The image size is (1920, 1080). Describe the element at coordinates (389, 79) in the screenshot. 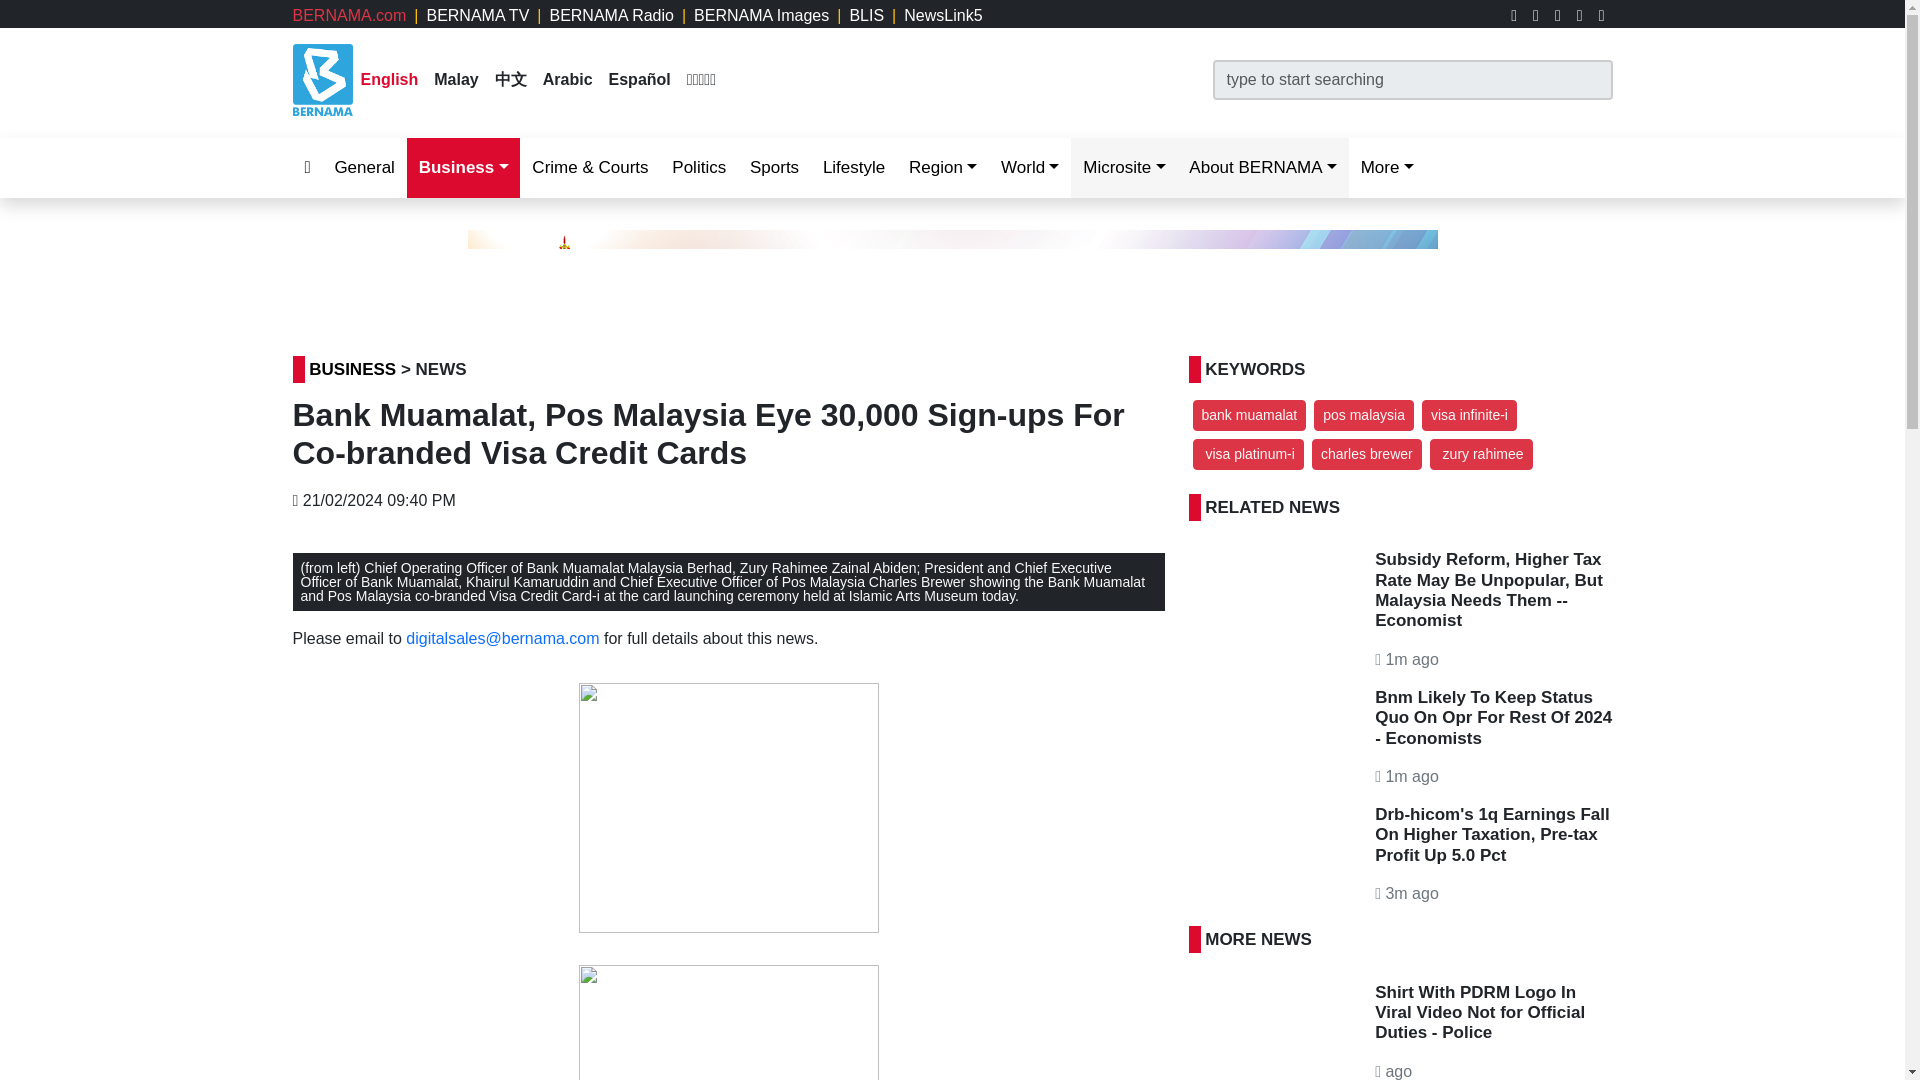

I see `English` at that location.